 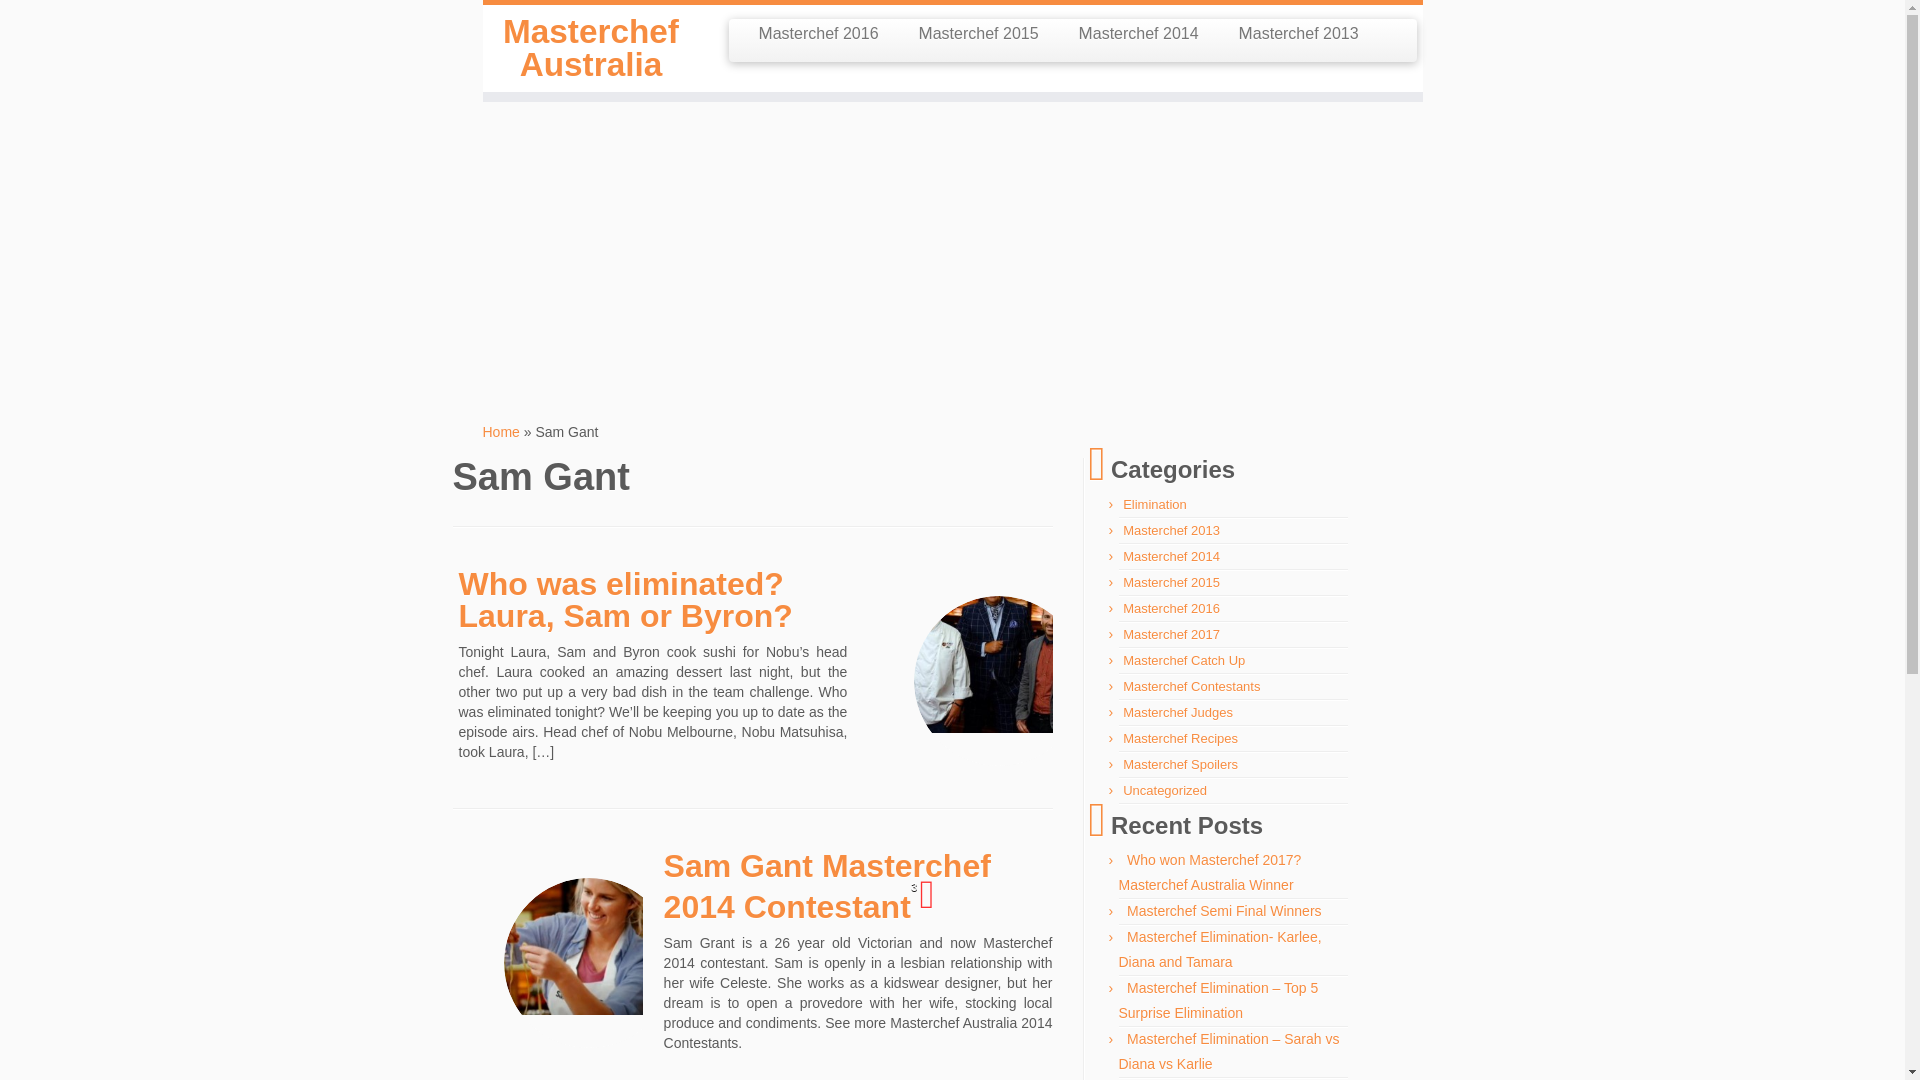 I want to click on Permalink to Sam Gant Masterchef 2014 Contestant, so click(x=827, y=886).